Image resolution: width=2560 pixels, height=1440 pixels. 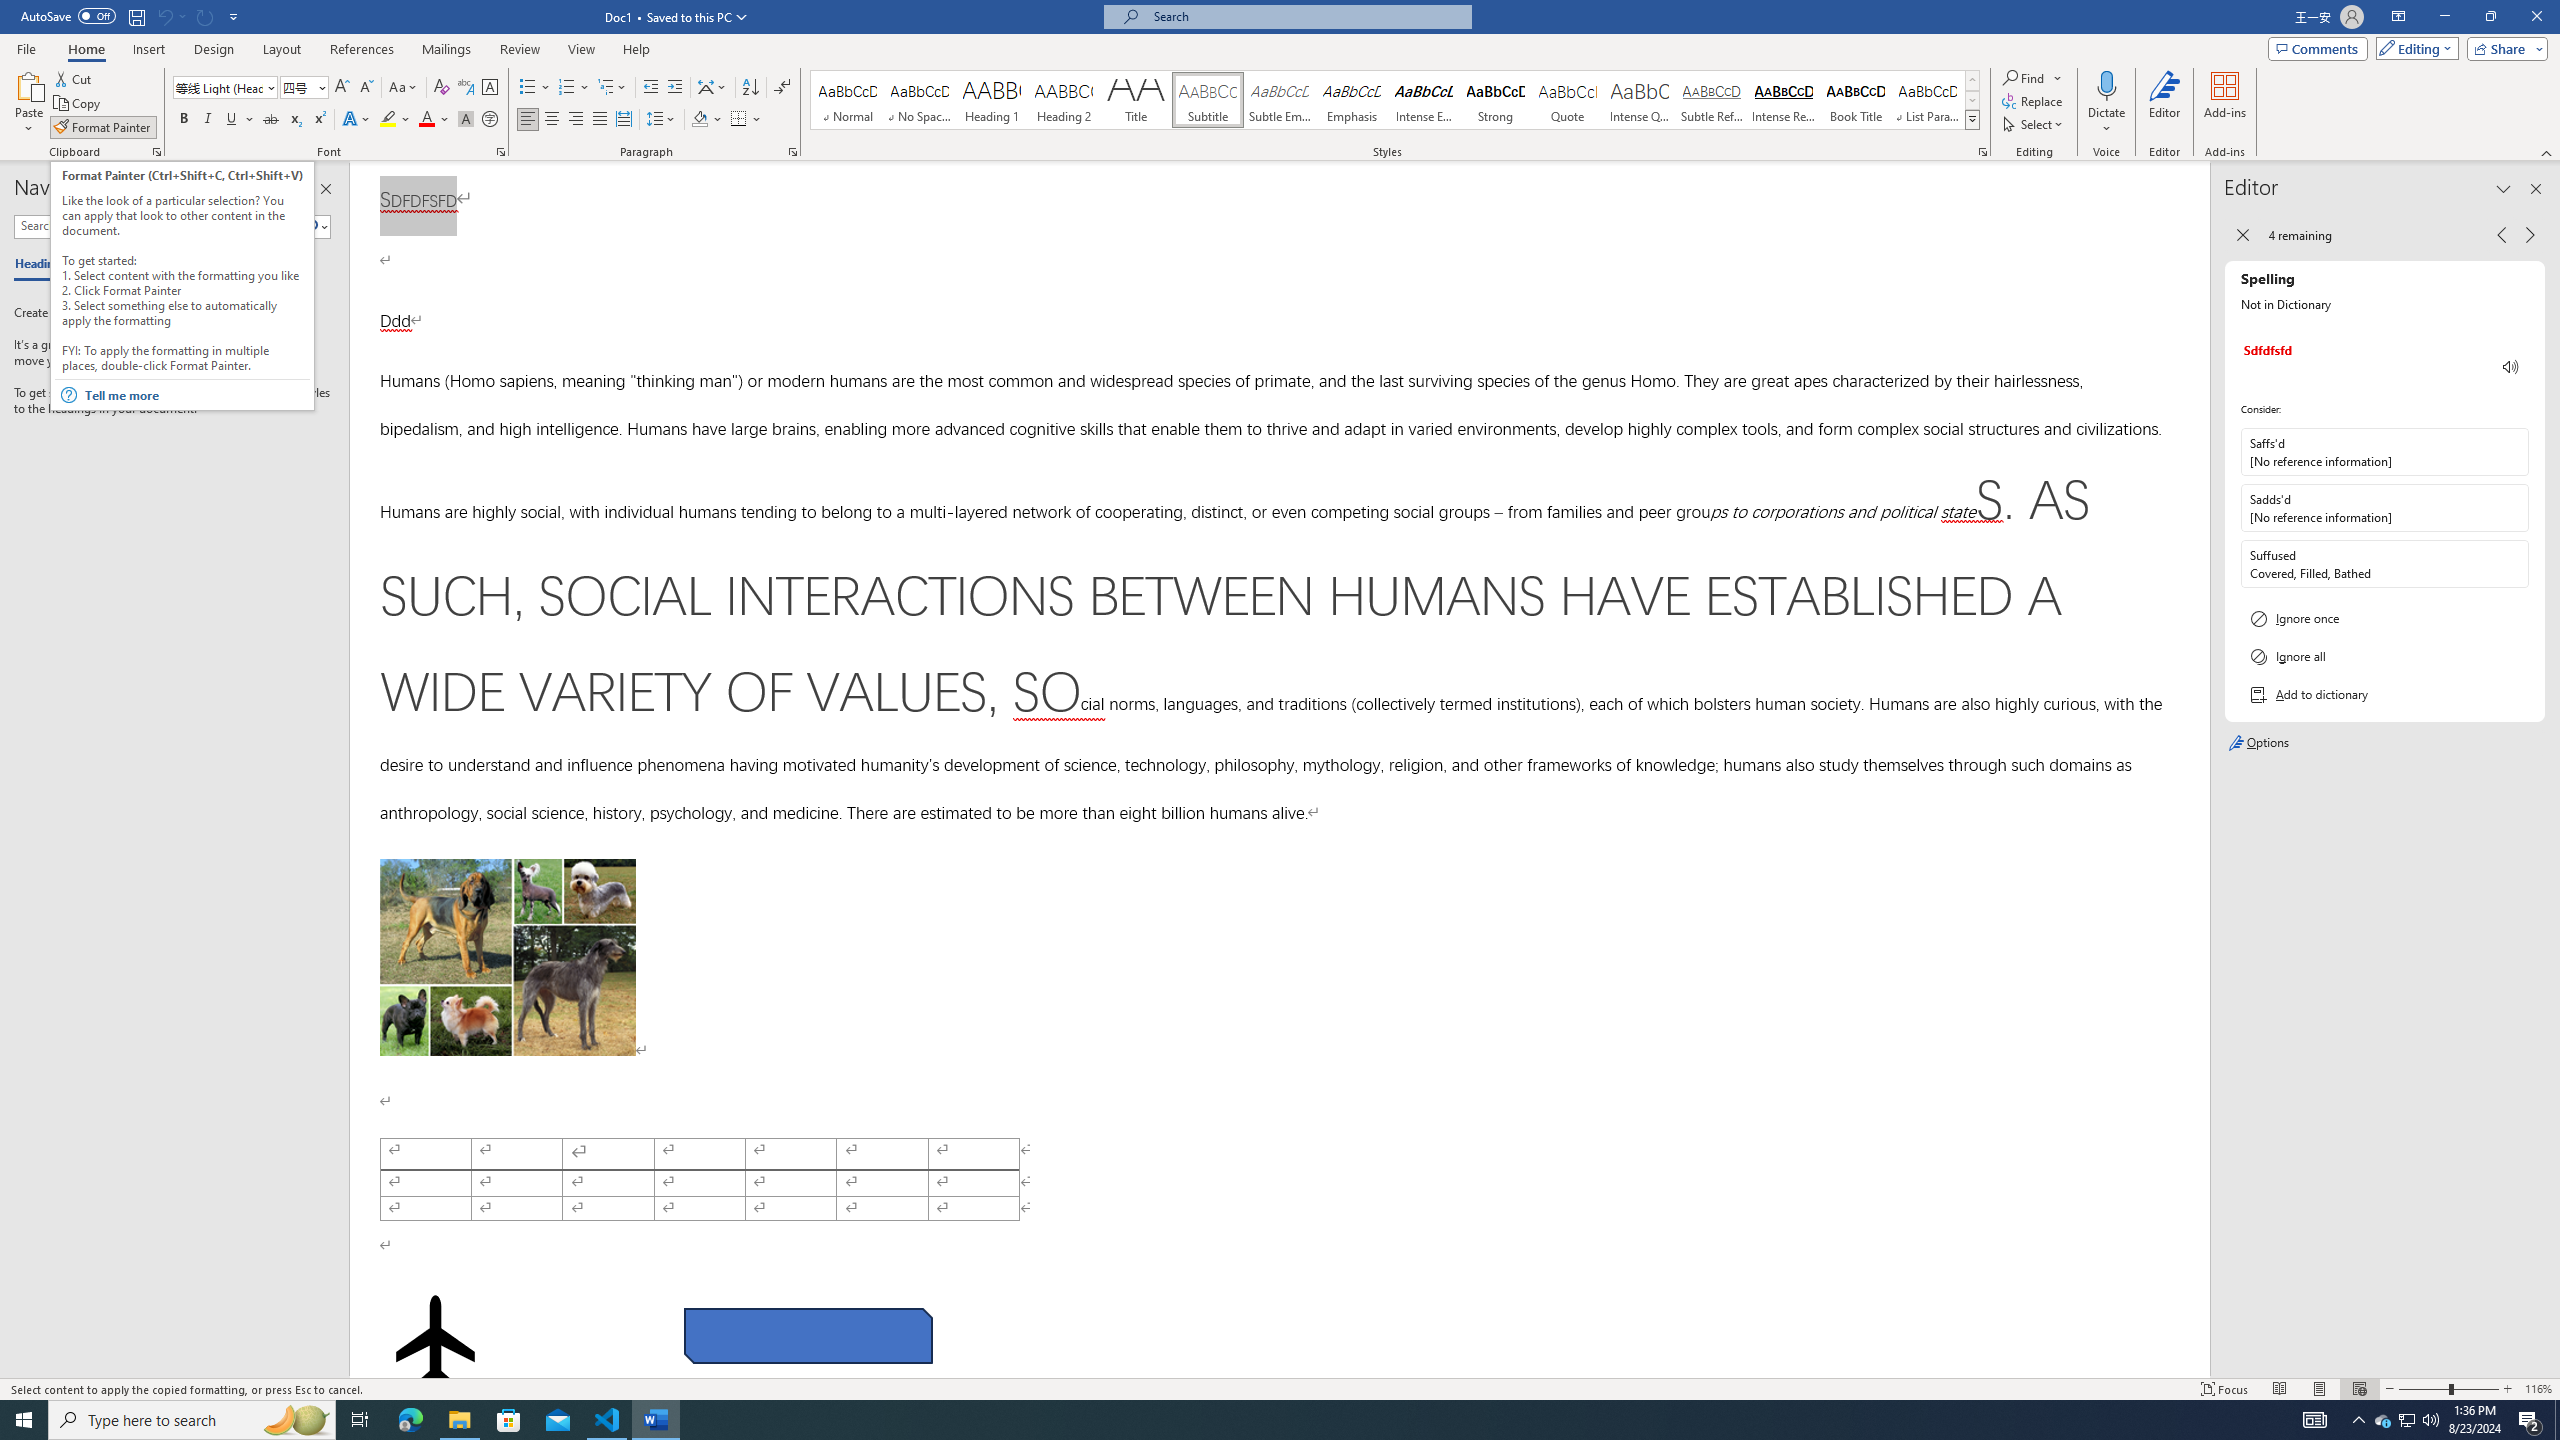 I want to click on Show/Hide Editing Marks, so click(x=782, y=88).